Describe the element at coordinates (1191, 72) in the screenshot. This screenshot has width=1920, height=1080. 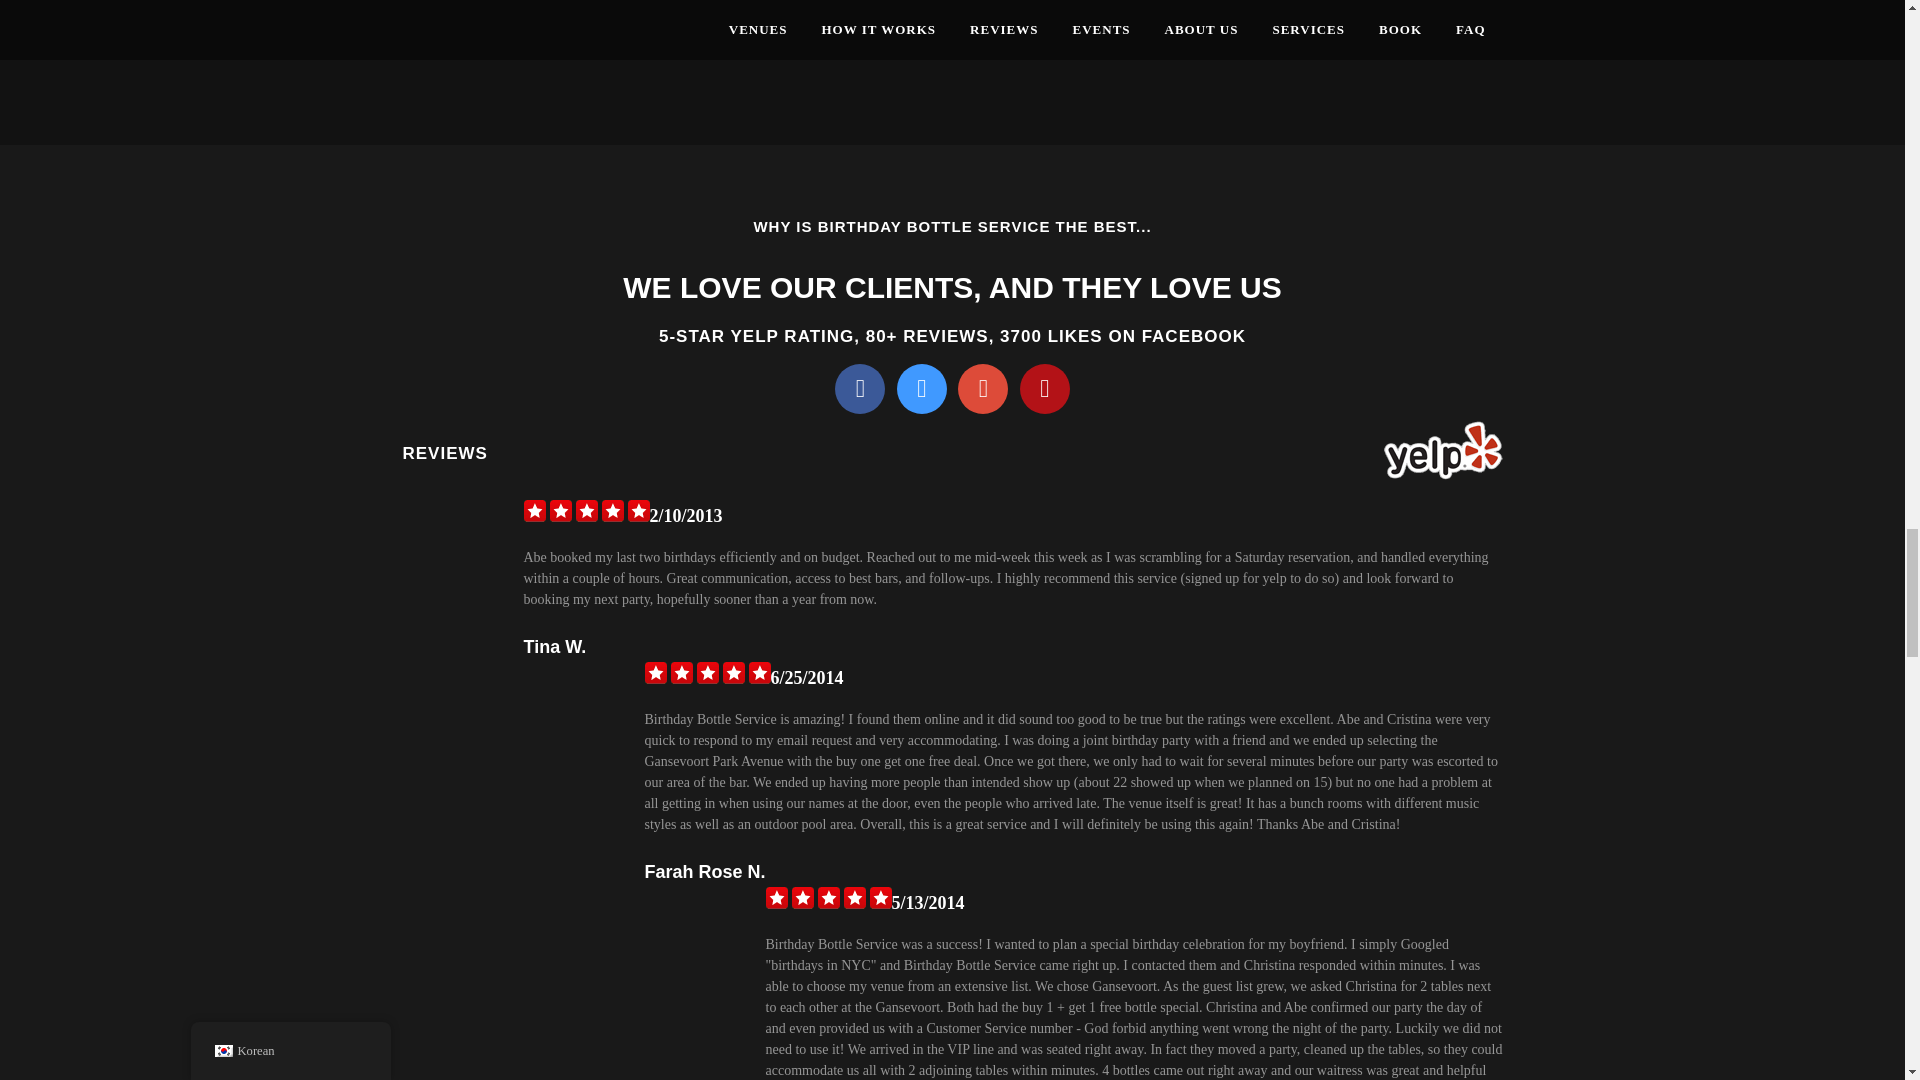
I see `Cristin McGrath` at that location.